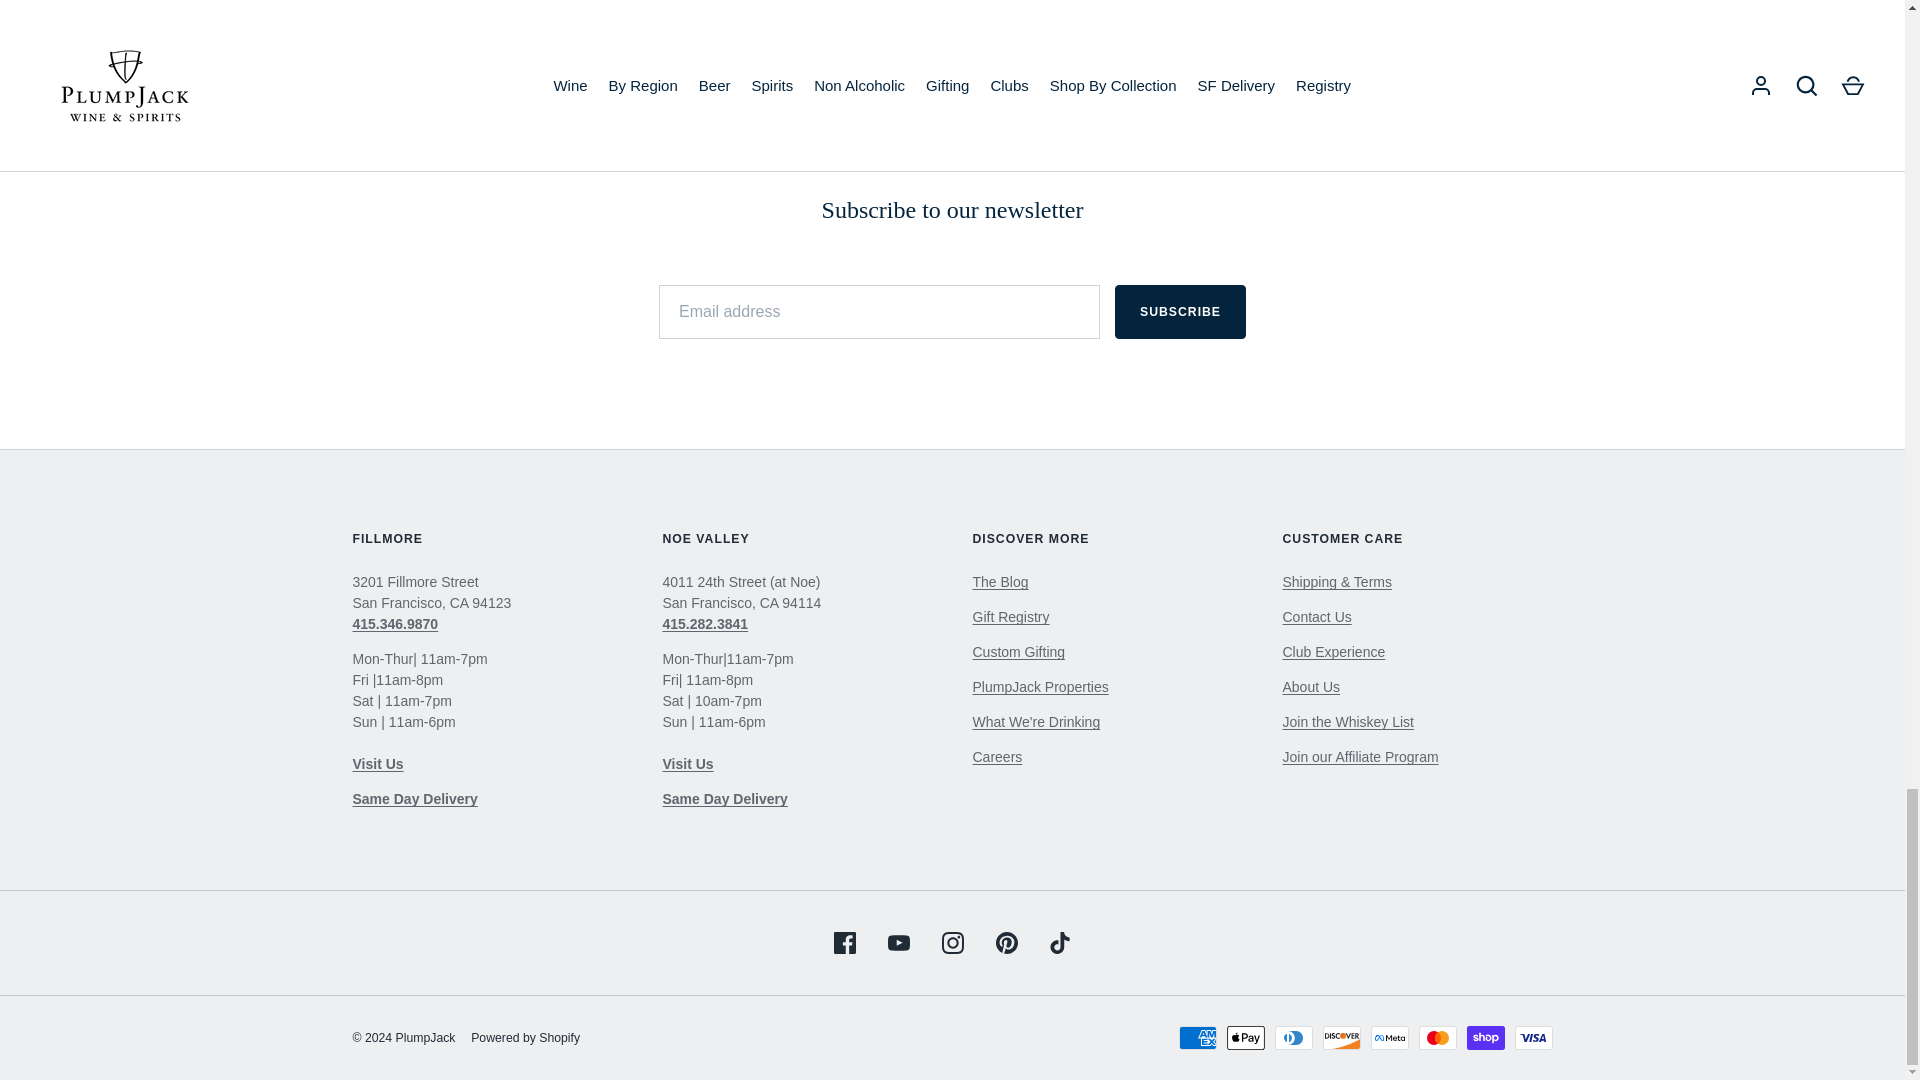 The image size is (1920, 1080). I want to click on About, so click(1311, 687).